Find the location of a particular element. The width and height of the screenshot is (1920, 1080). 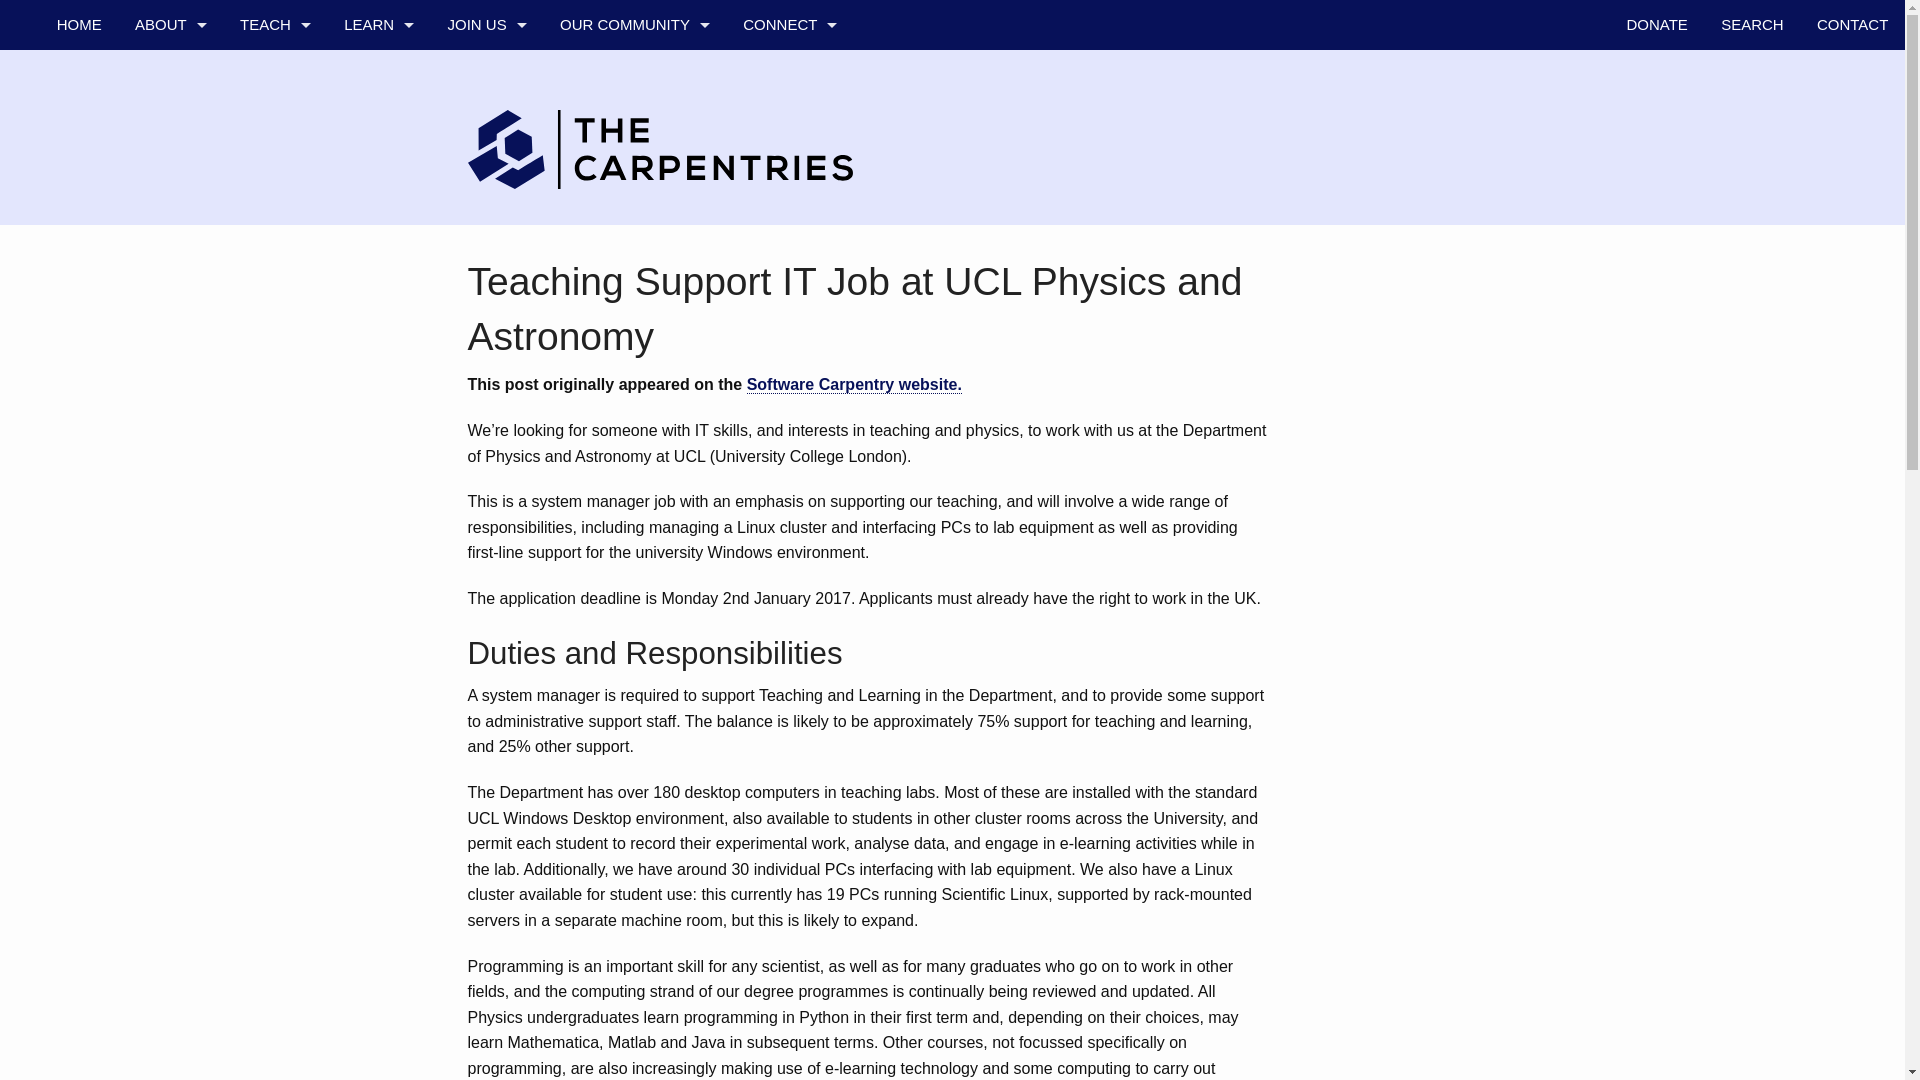

OUR IMPACT is located at coordinates (378, 274).